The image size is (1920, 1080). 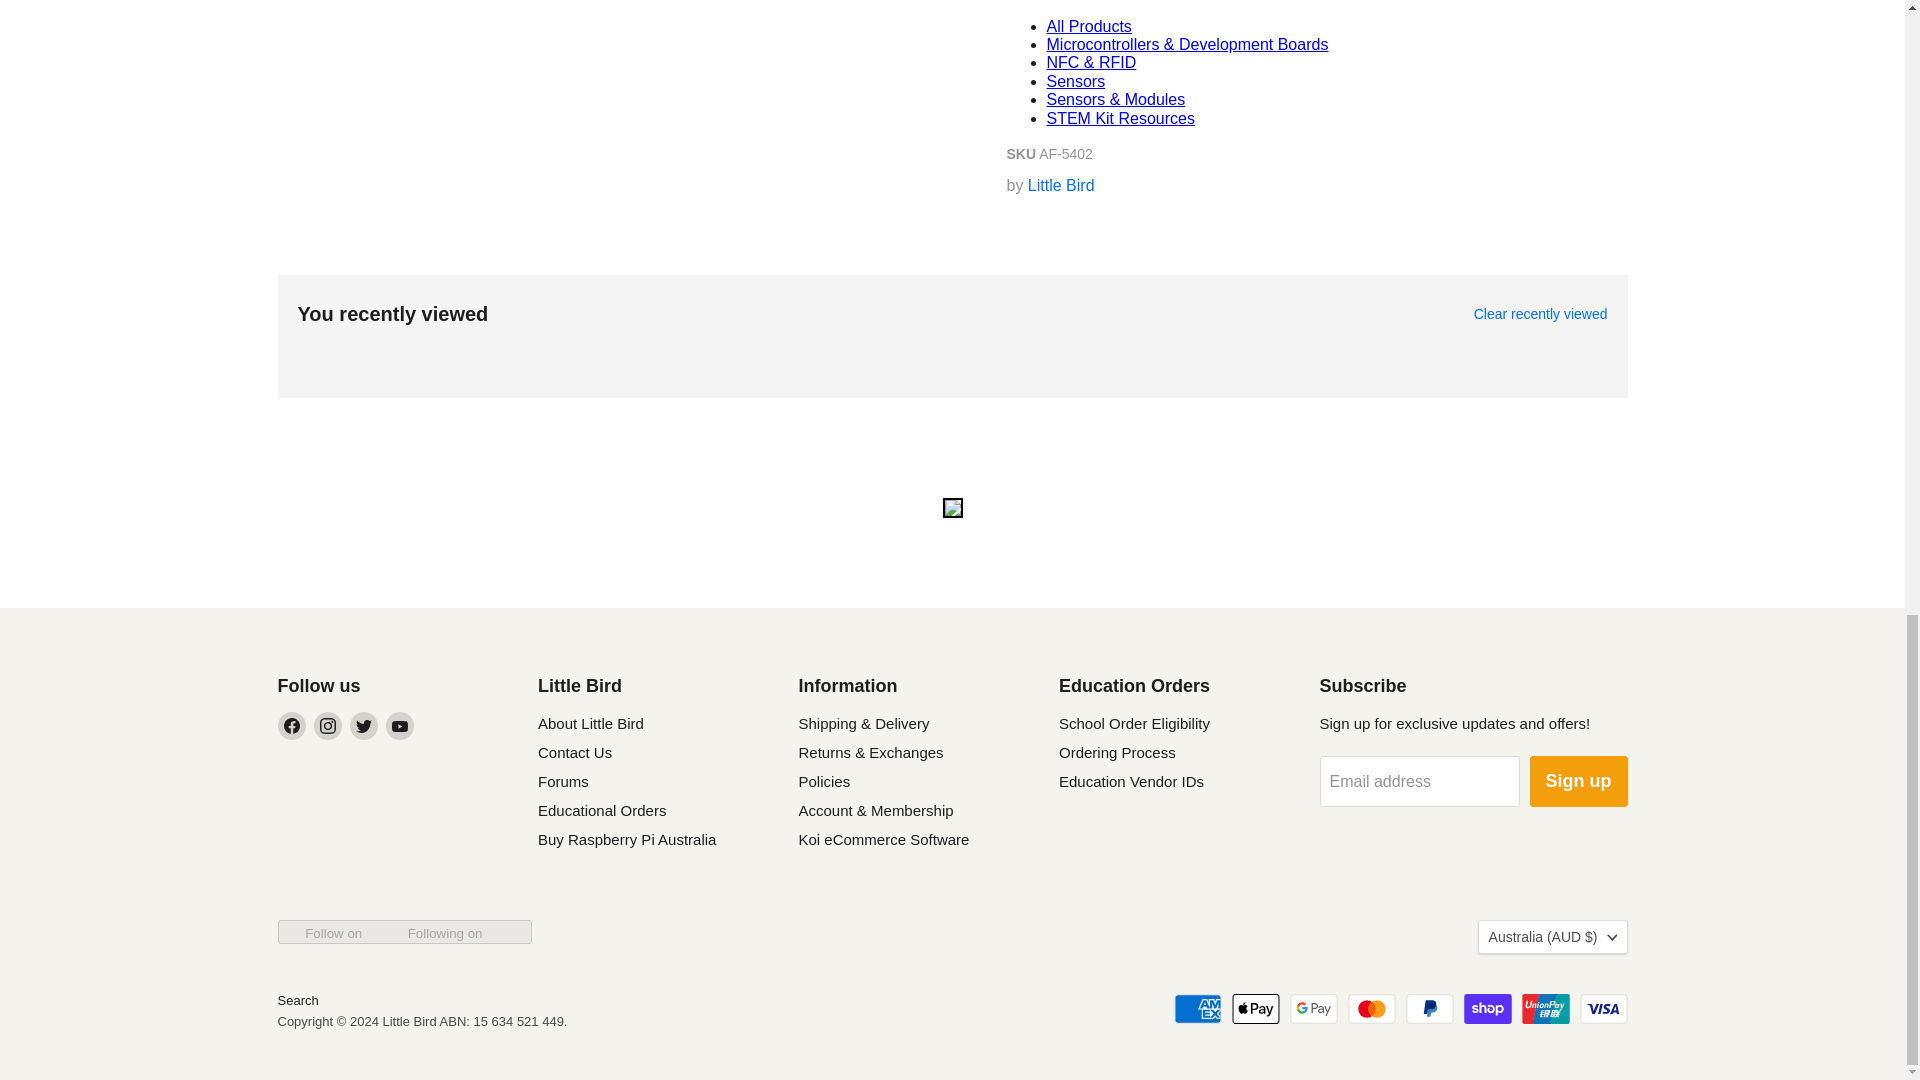 I want to click on American Express, so click(x=1197, y=1008).